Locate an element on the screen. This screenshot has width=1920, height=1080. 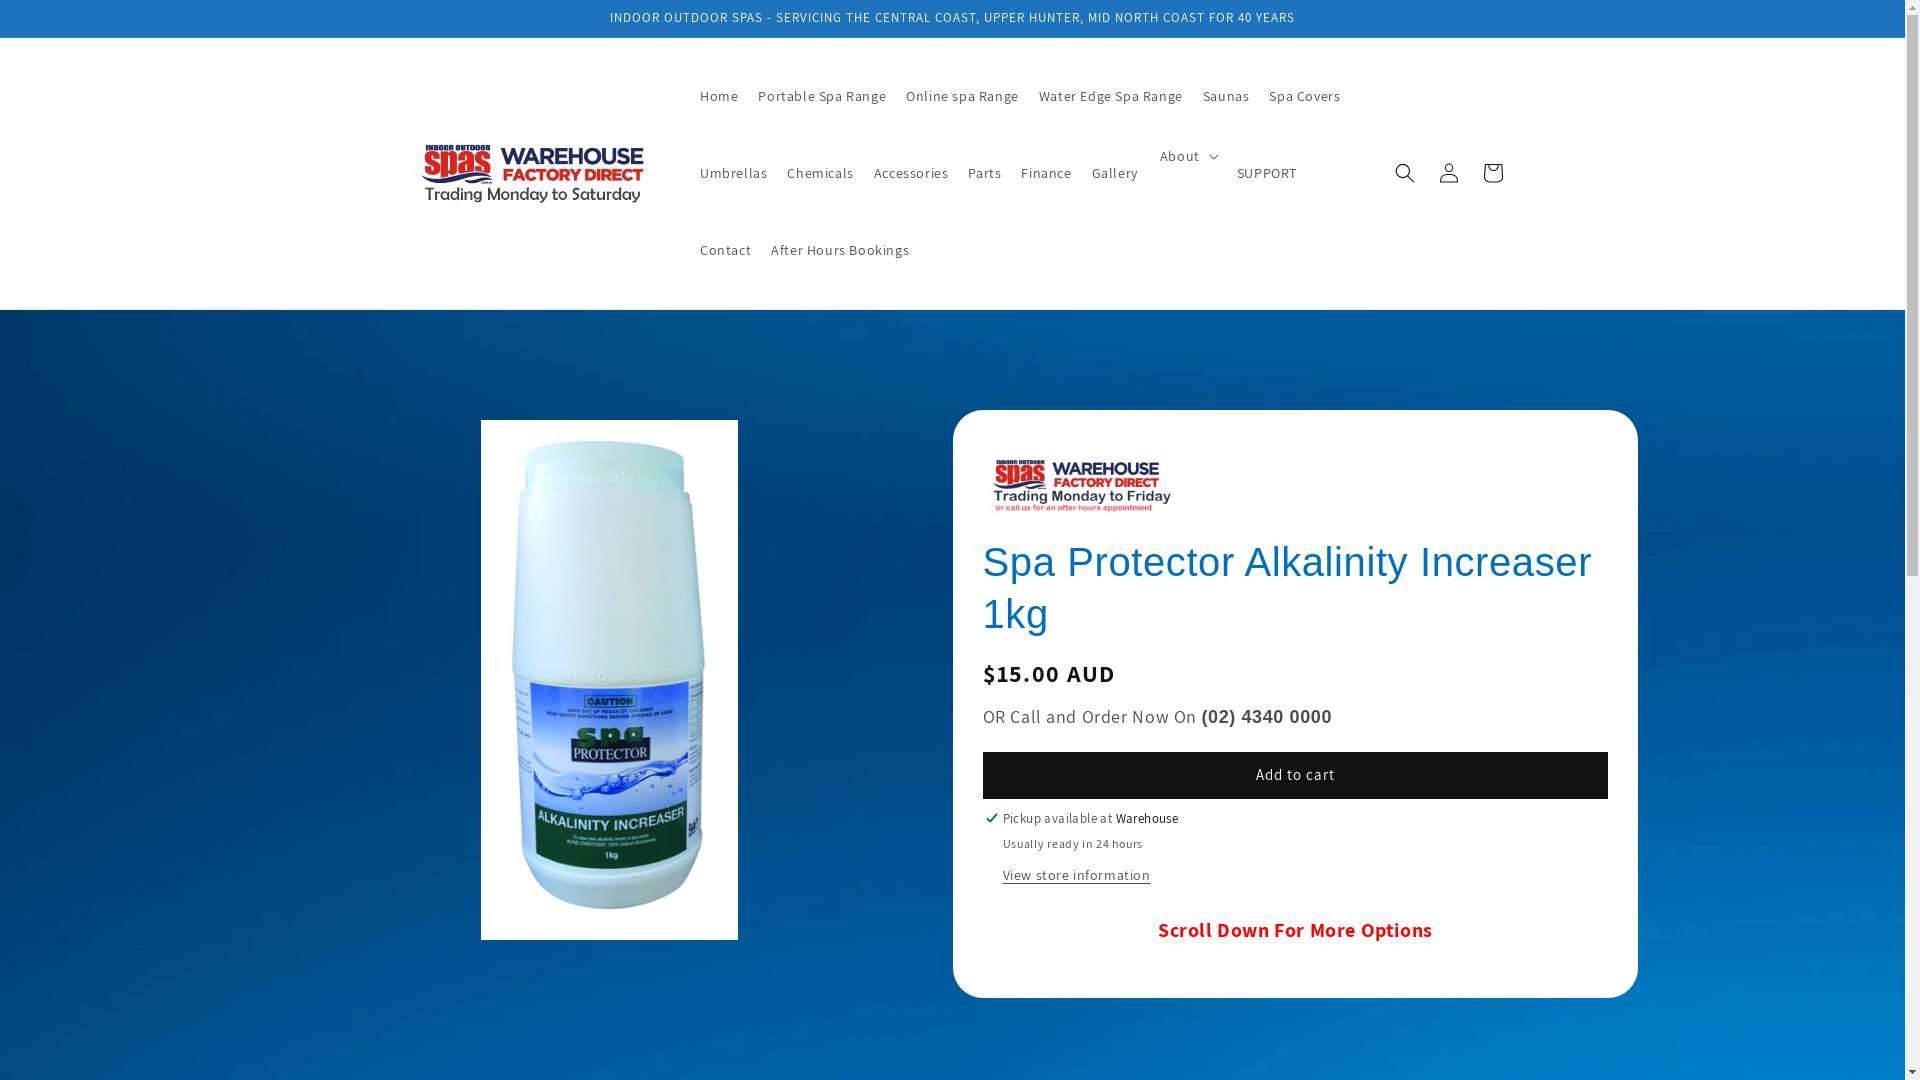
Online spa Range is located at coordinates (962, 96).